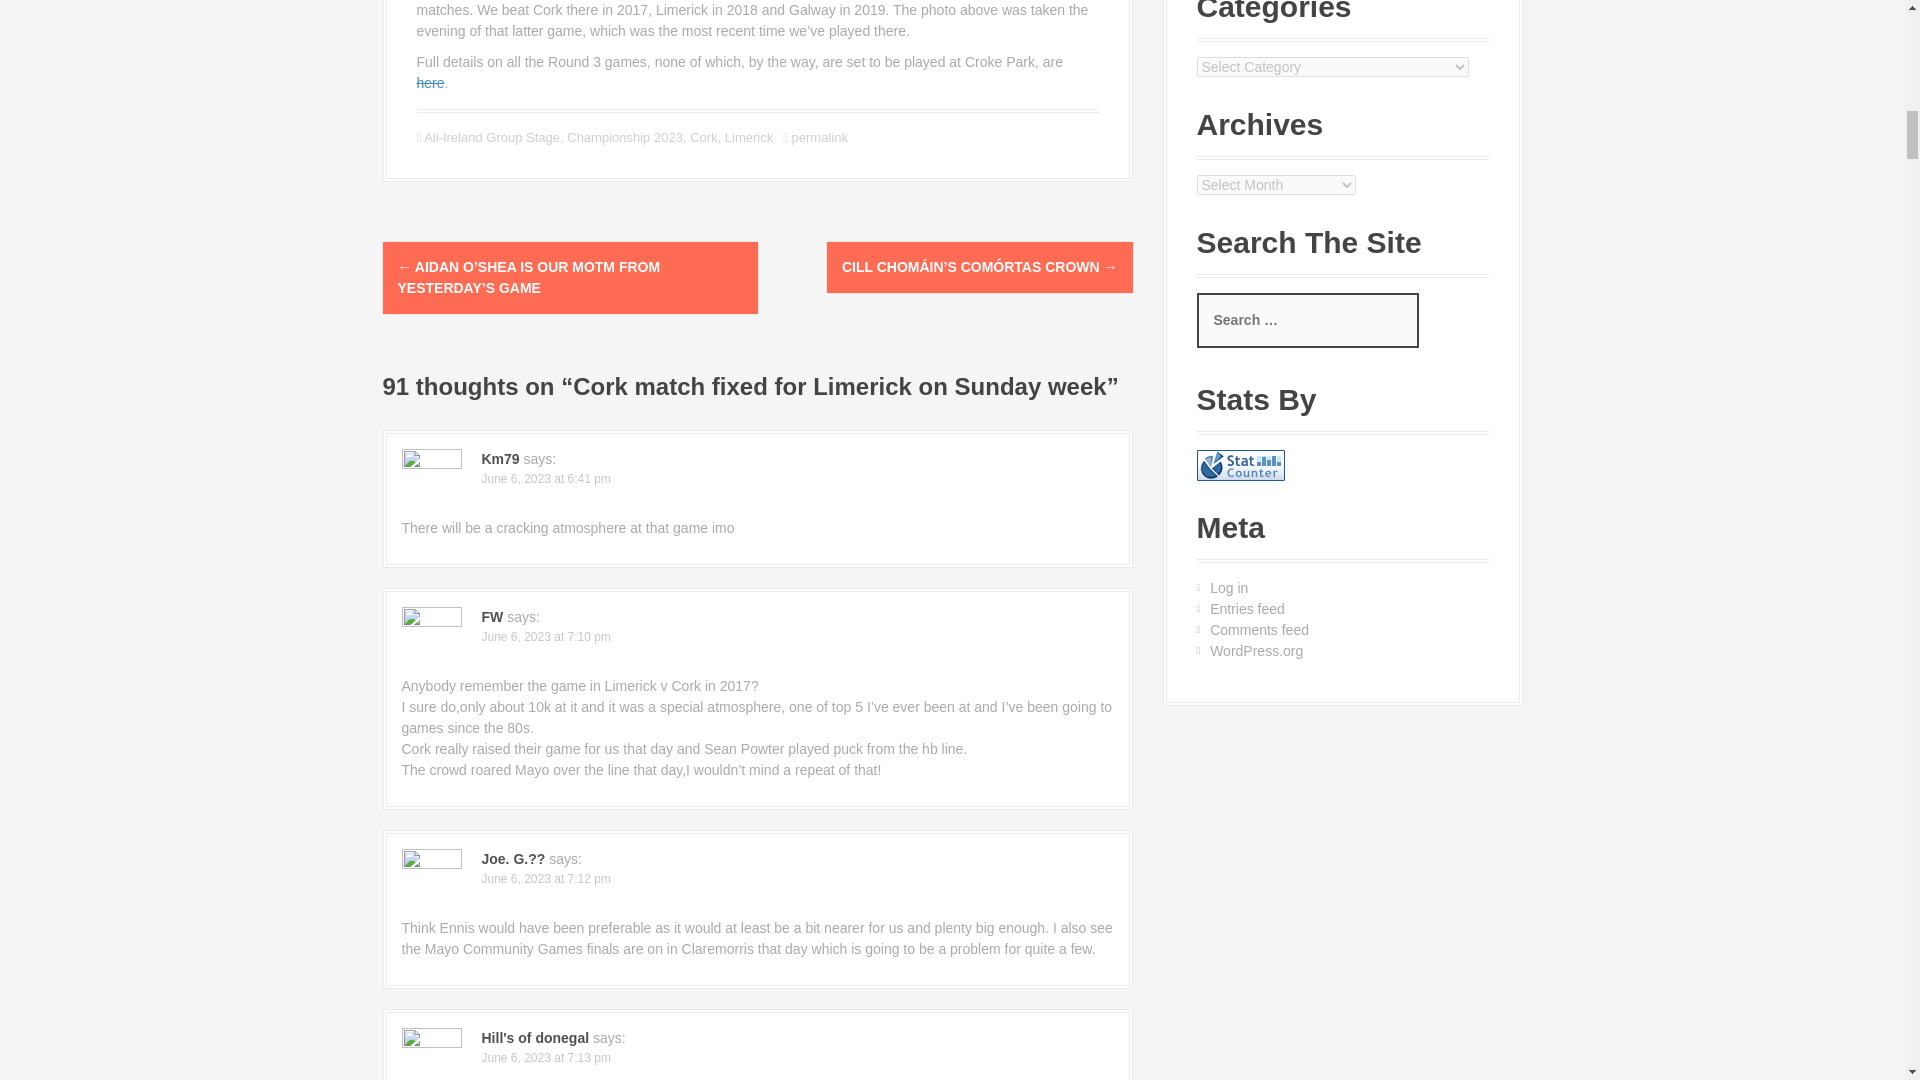 Image resolution: width=1920 pixels, height=1080 pixels. What do you see at coordinates (1307, 320) in the screenshot?
I see `Search for:` at bounding box center [1307, 320].